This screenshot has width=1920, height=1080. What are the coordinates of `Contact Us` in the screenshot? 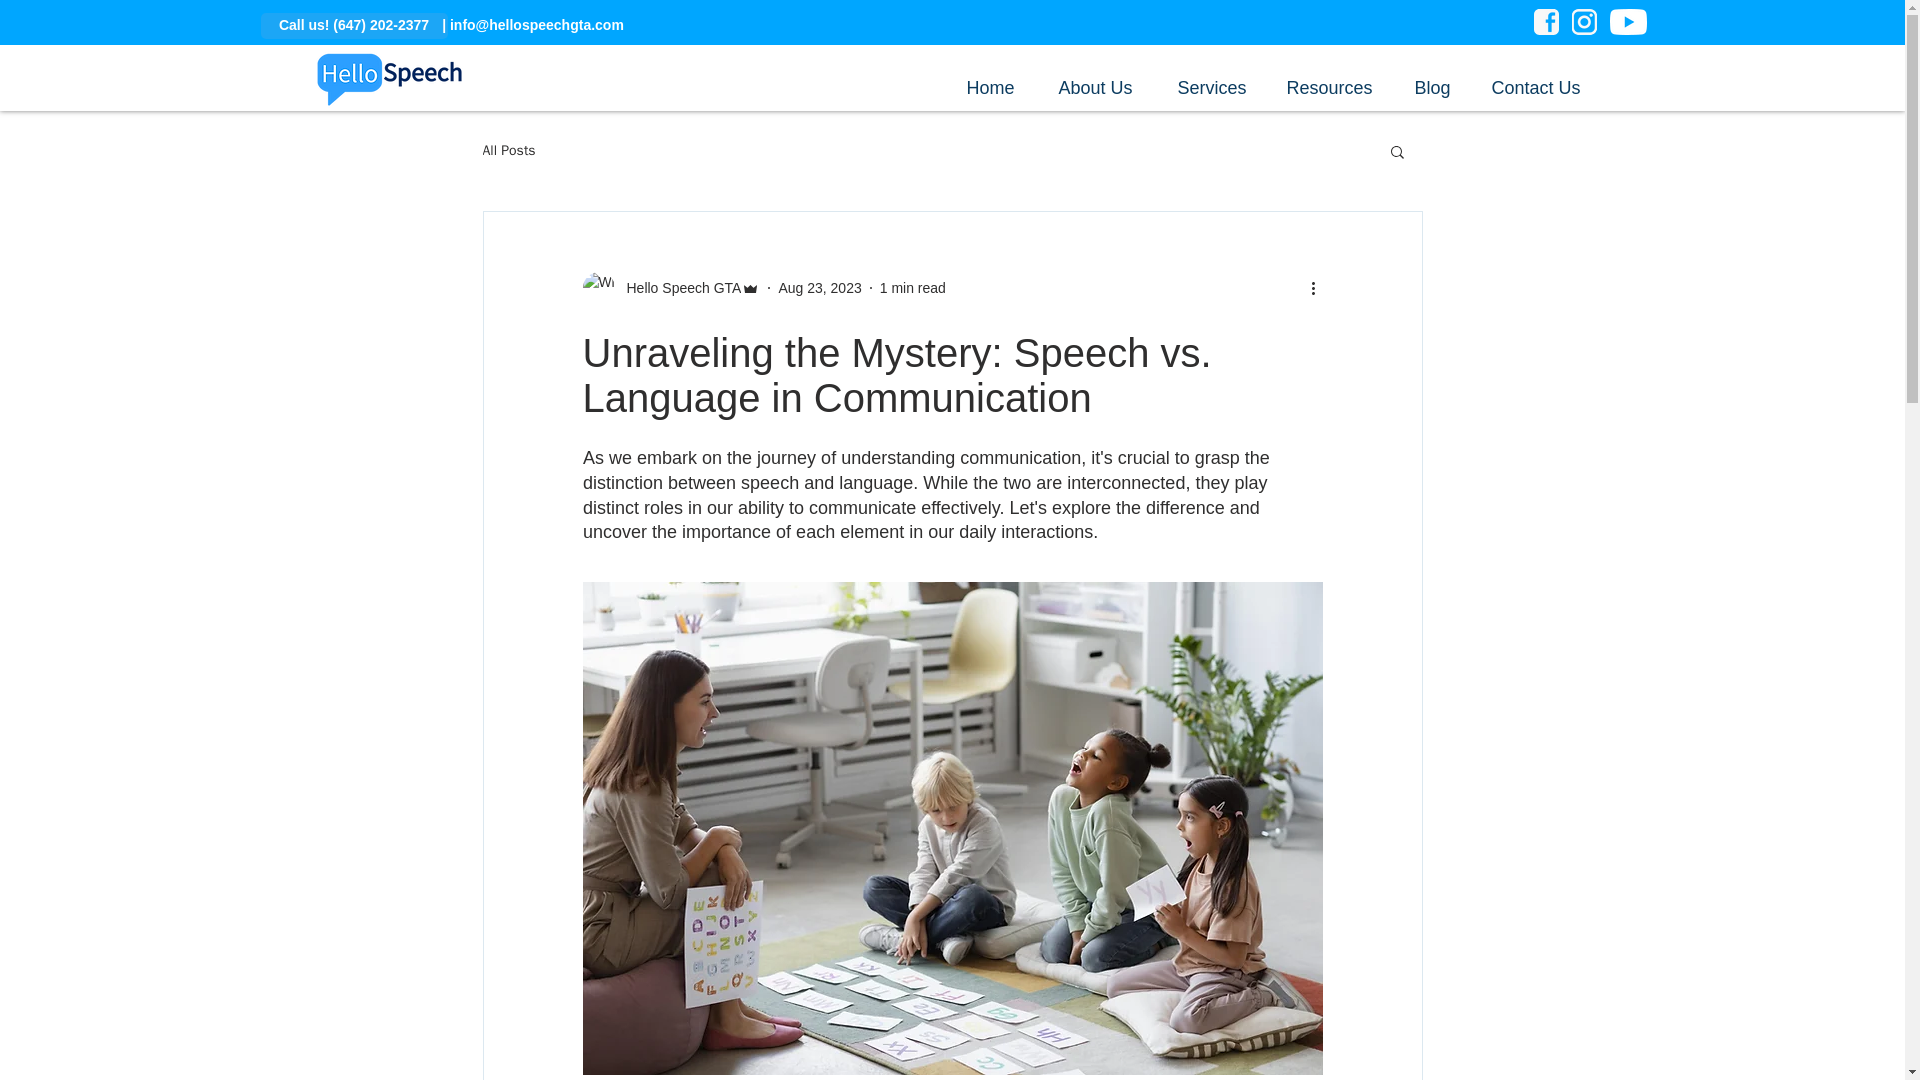 It's located at (1543, 80).